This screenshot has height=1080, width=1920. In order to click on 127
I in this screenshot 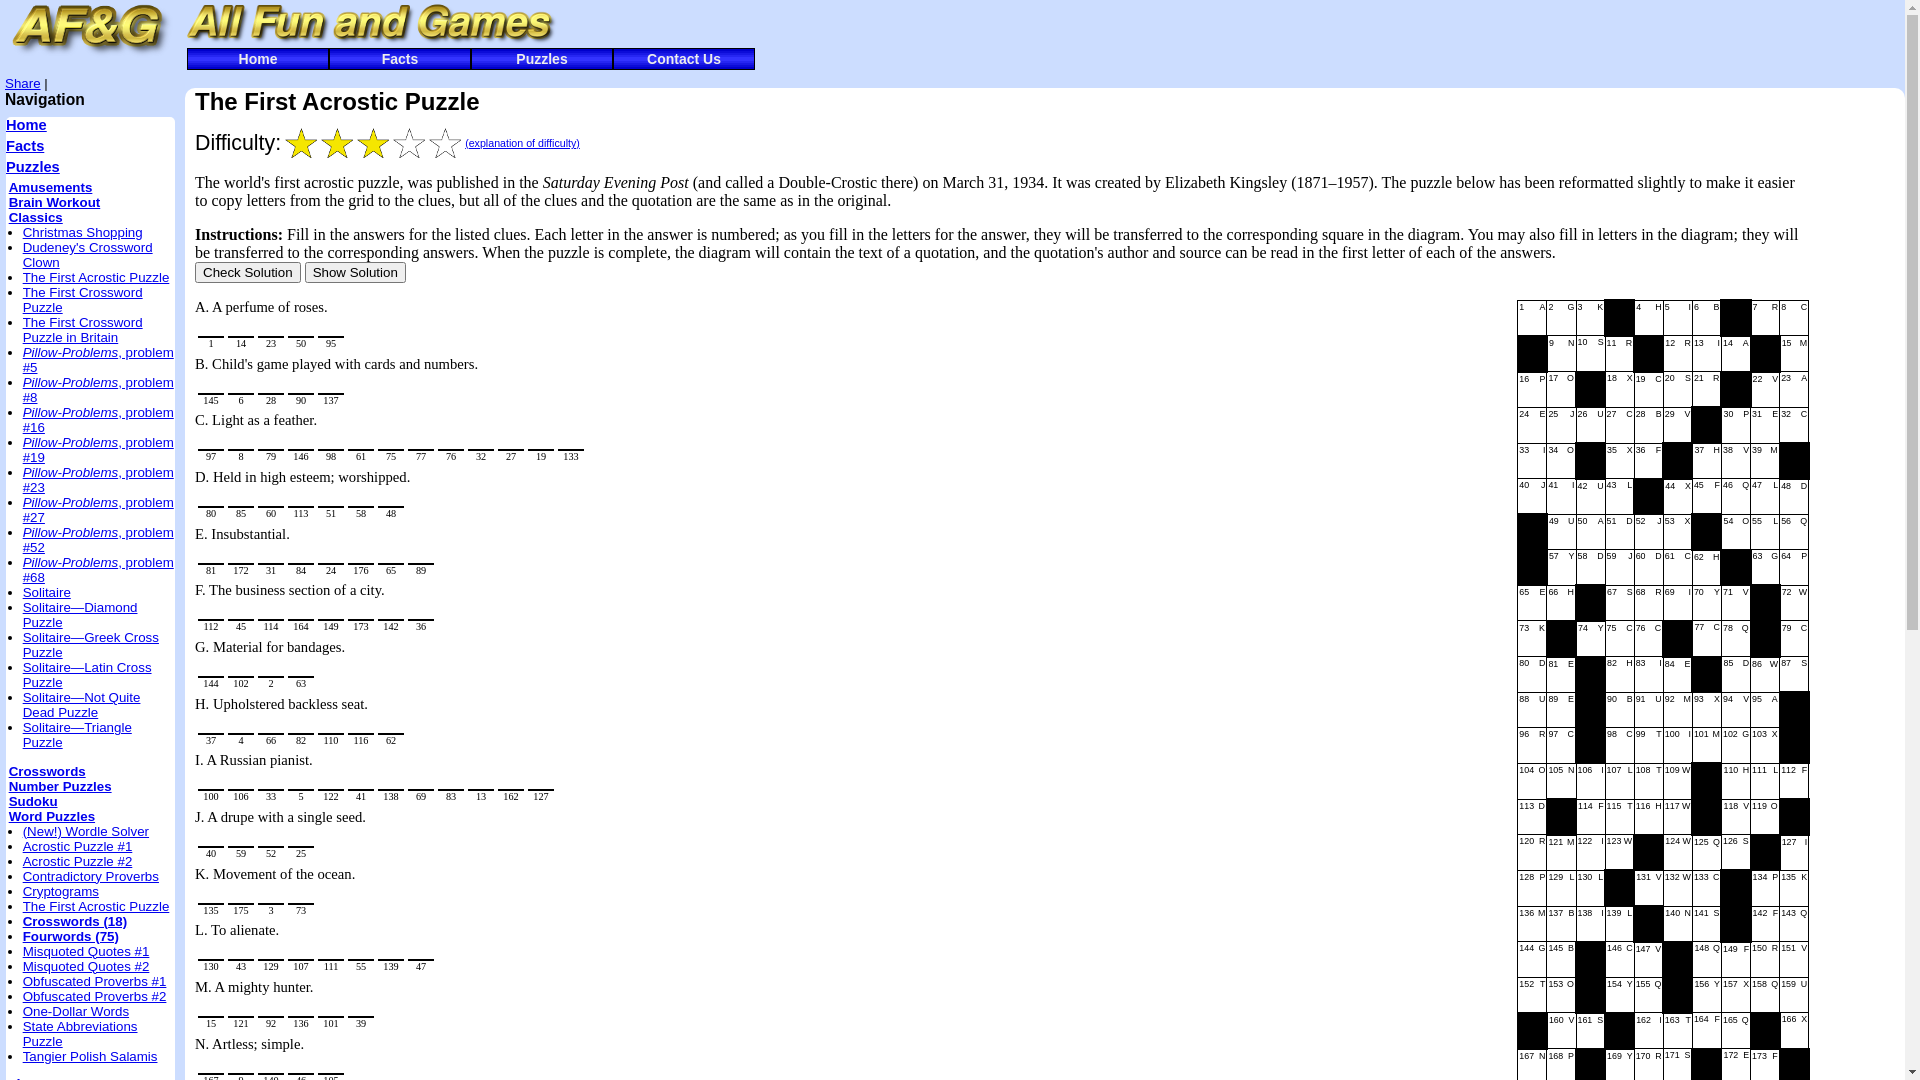, I will do `click(1794, 852)`.